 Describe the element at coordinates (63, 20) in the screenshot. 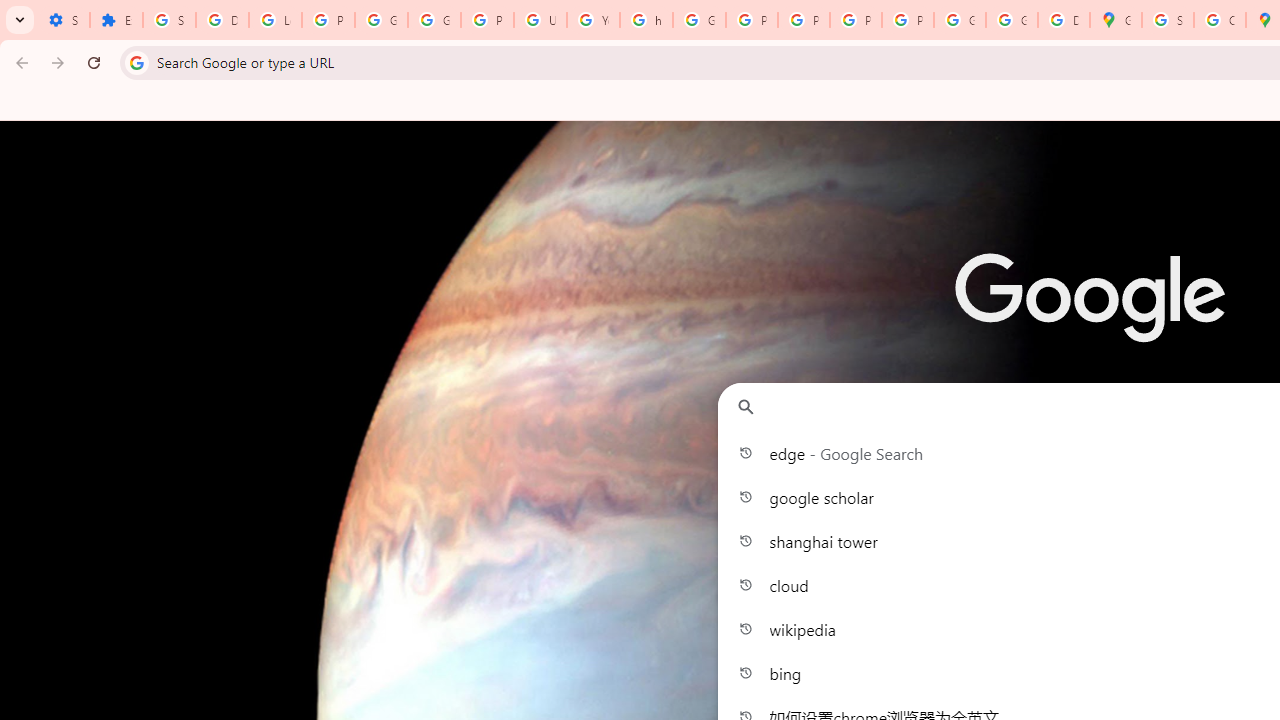

I see `Settings - On startup` at that location.